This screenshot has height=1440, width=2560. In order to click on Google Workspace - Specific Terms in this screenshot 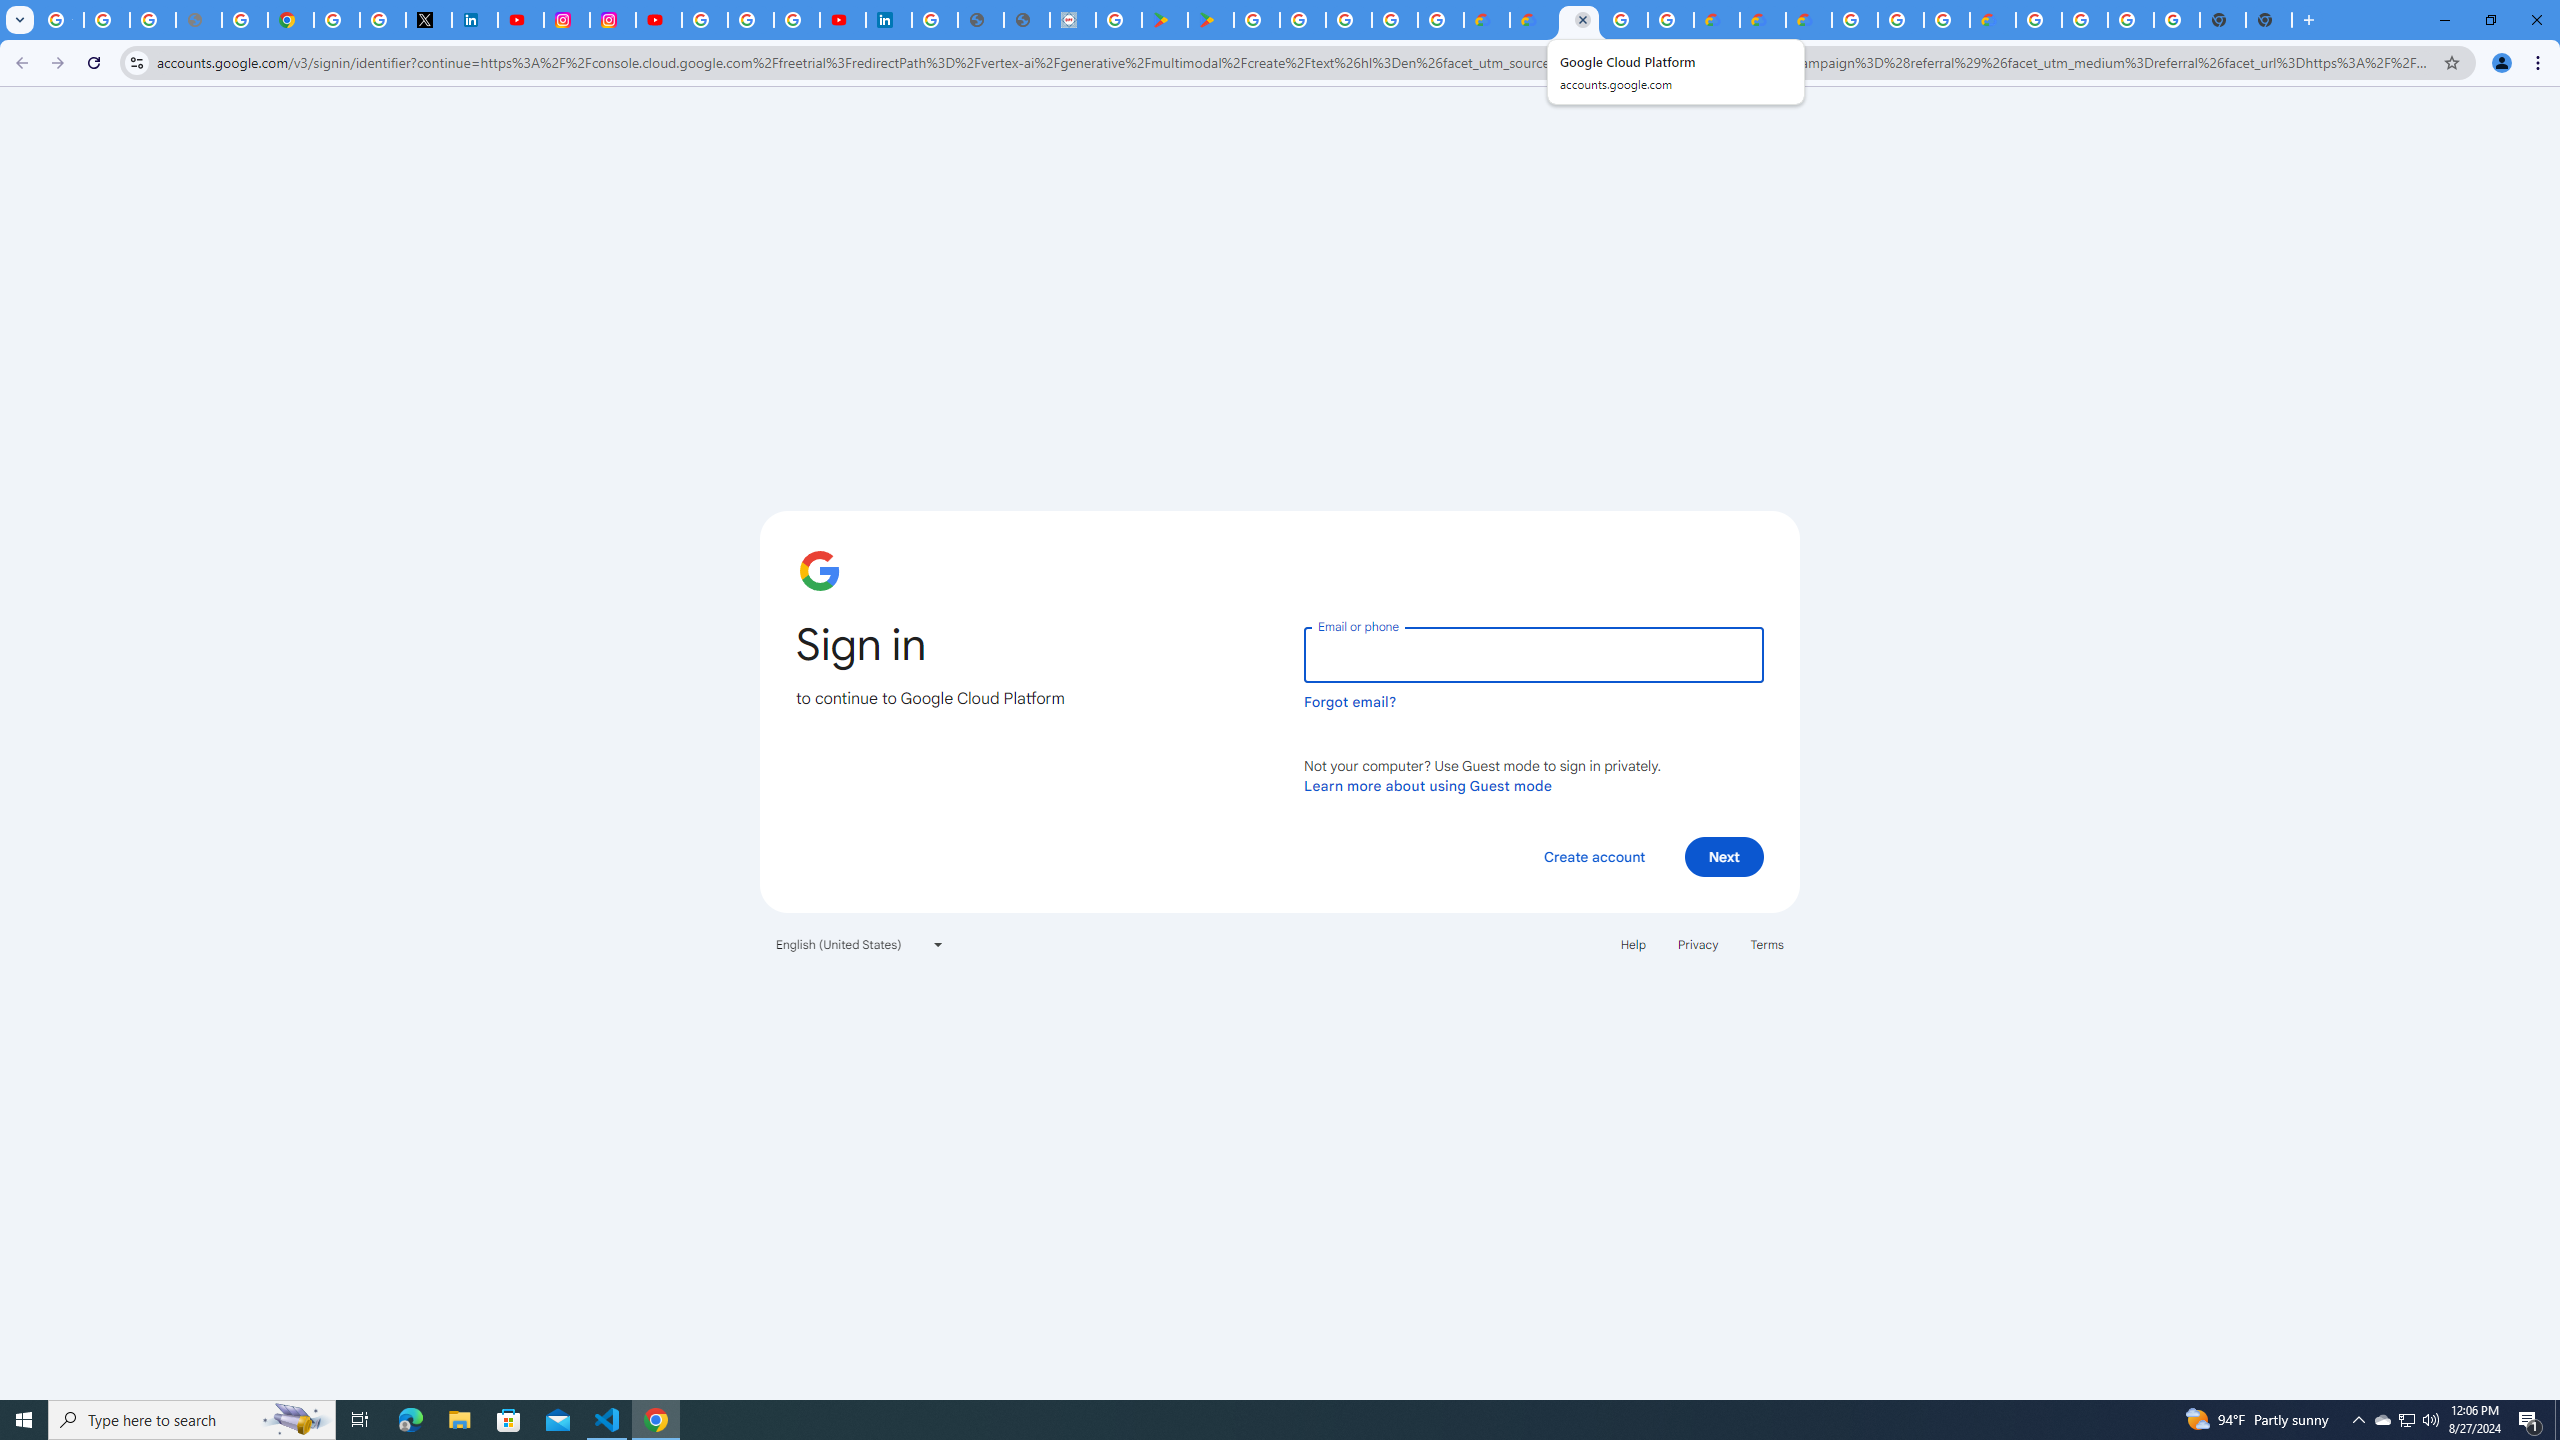, I will do `click(1393, 20)`.